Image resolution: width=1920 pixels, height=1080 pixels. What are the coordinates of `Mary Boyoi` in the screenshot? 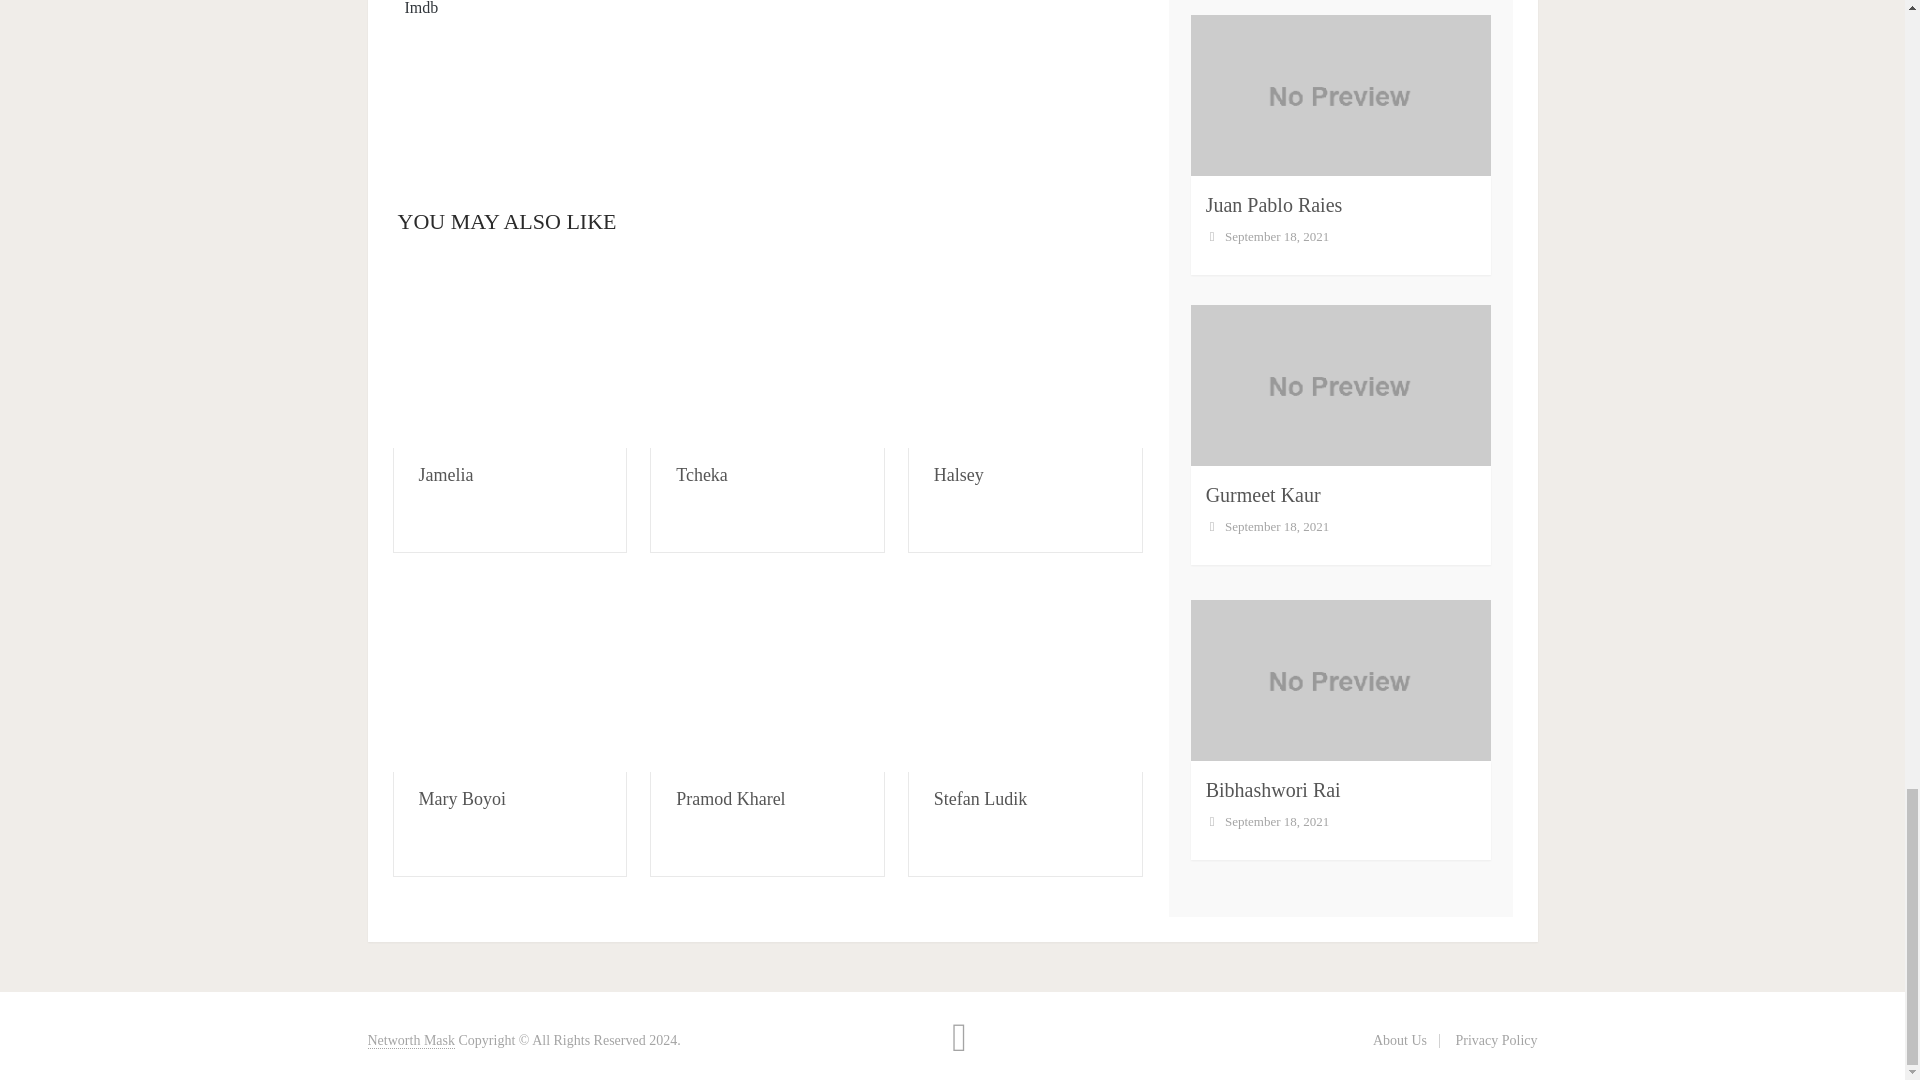 It's located at (462, 798).